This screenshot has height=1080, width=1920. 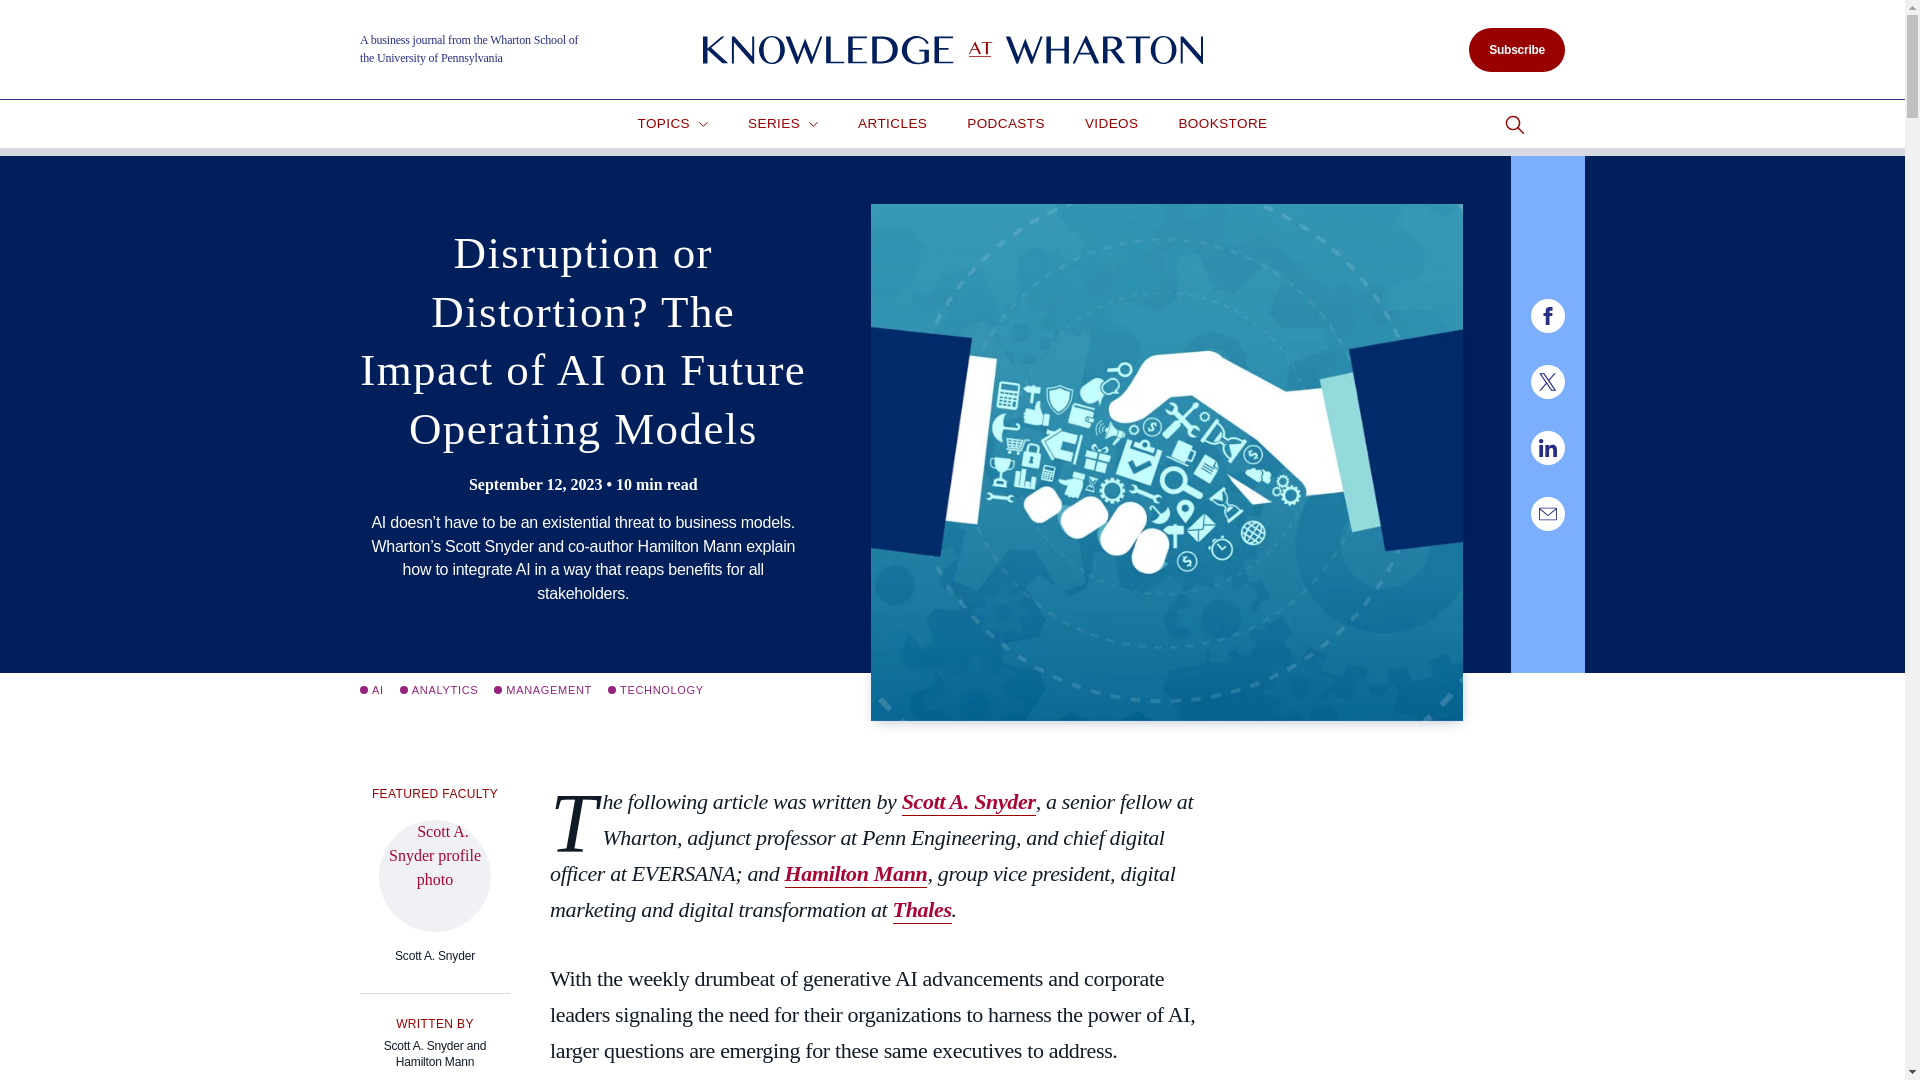 I want to click on Share this page on Facebook, so click(x=1547, y=316).